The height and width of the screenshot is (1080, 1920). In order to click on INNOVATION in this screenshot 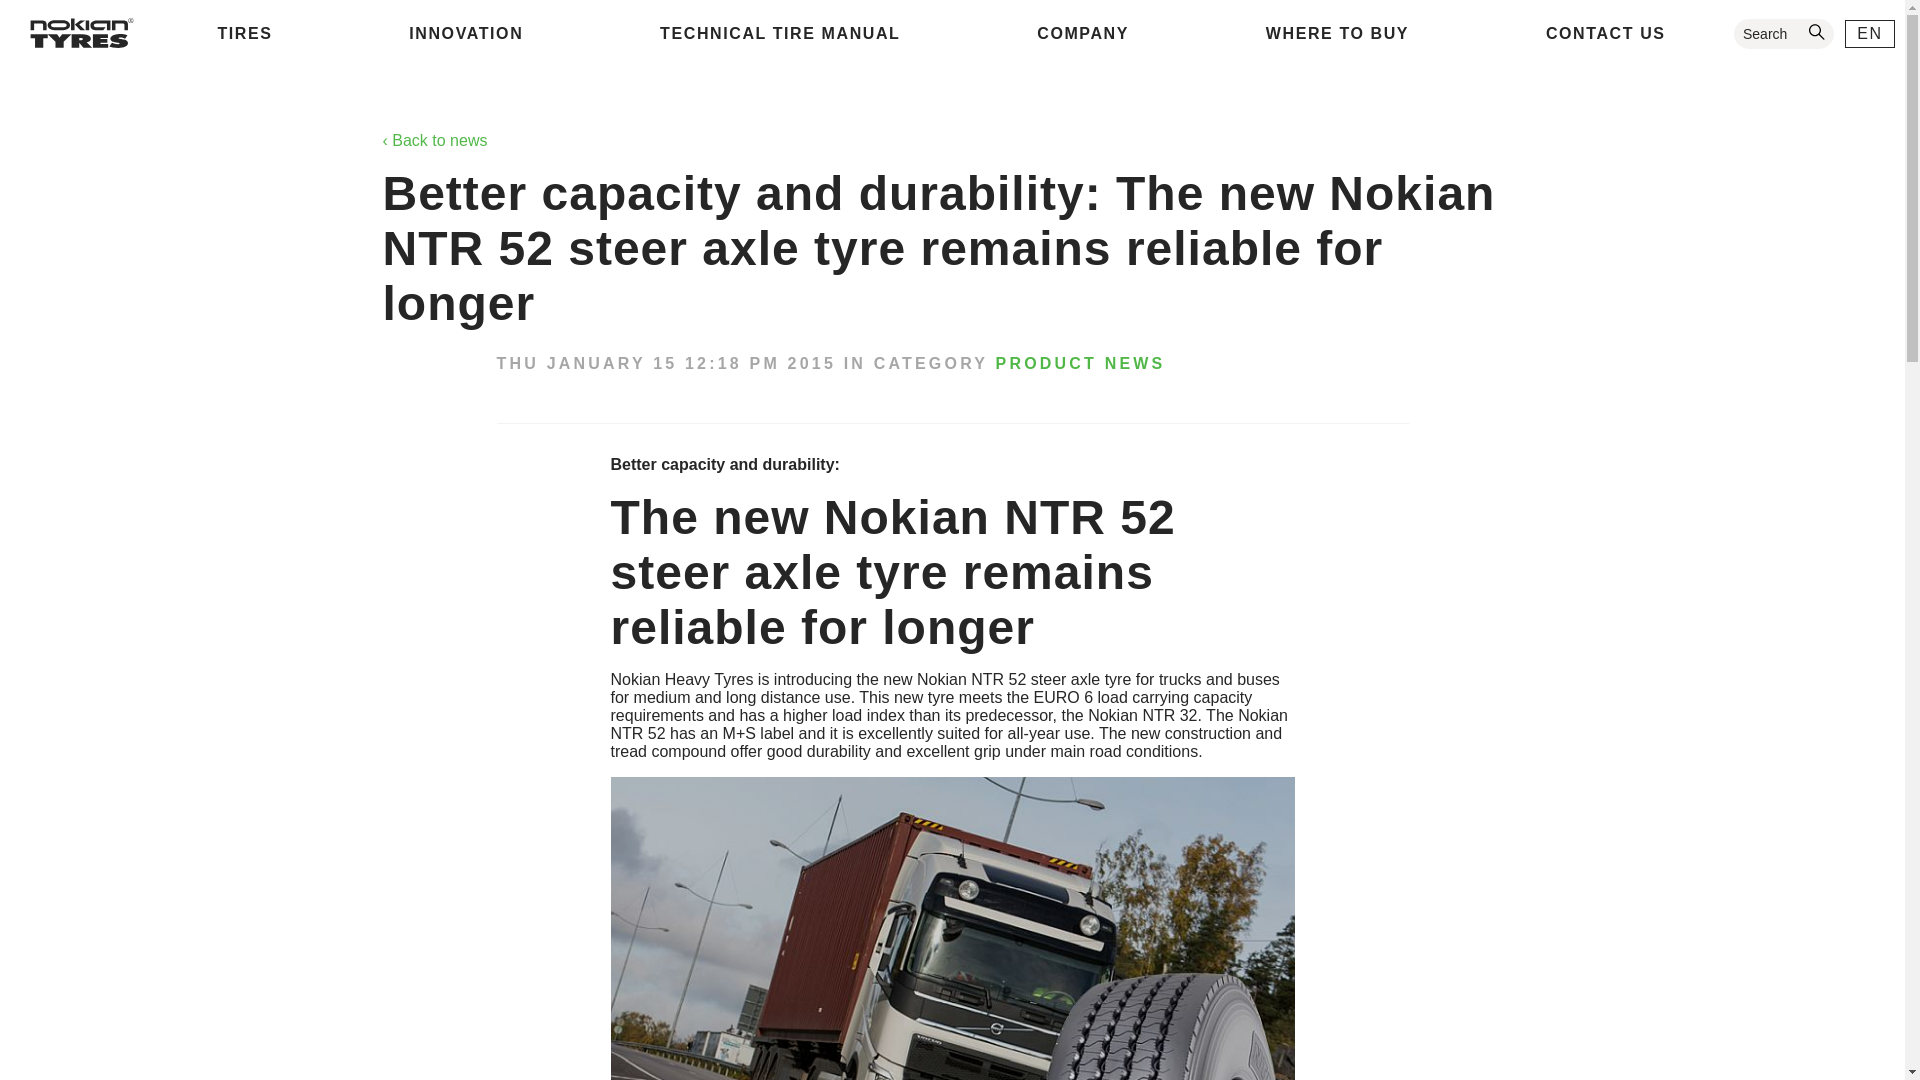, I will do `click(466, 34)`.